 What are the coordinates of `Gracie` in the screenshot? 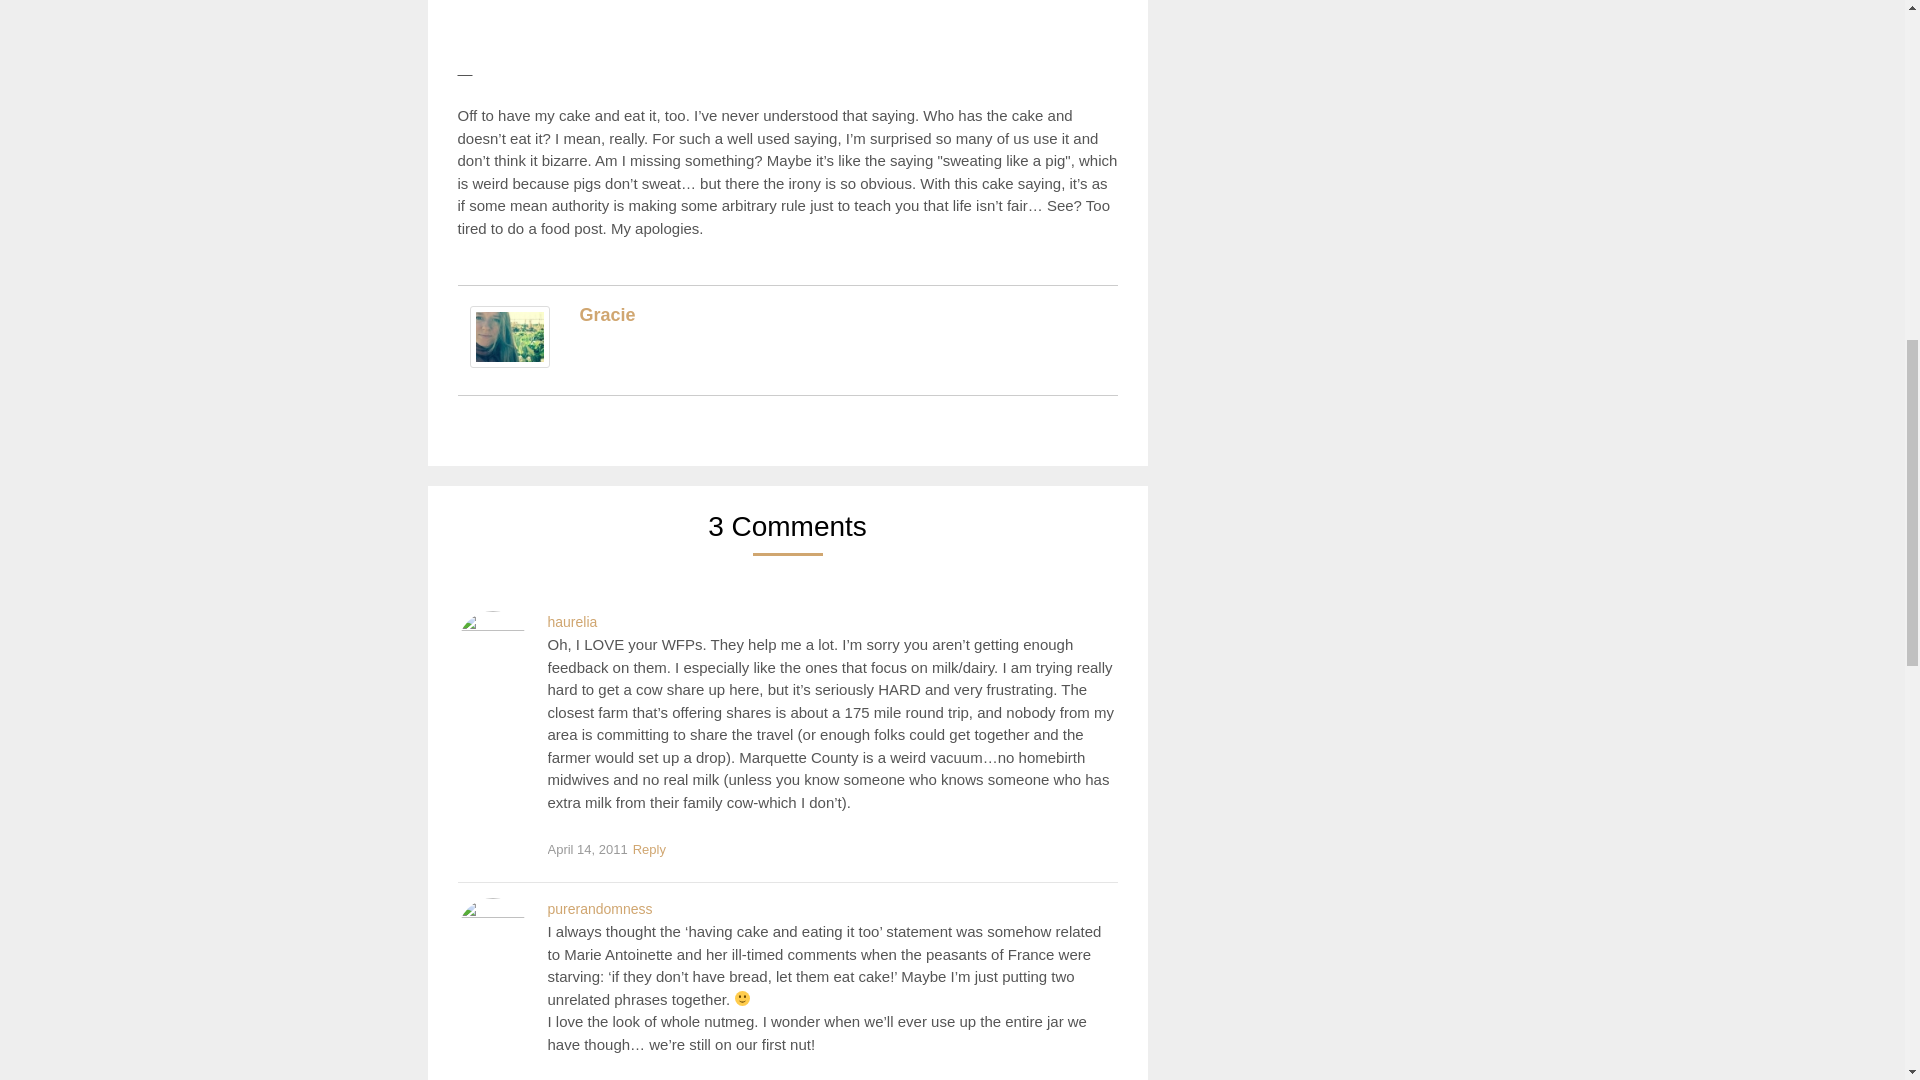 It's located at (510, 362).